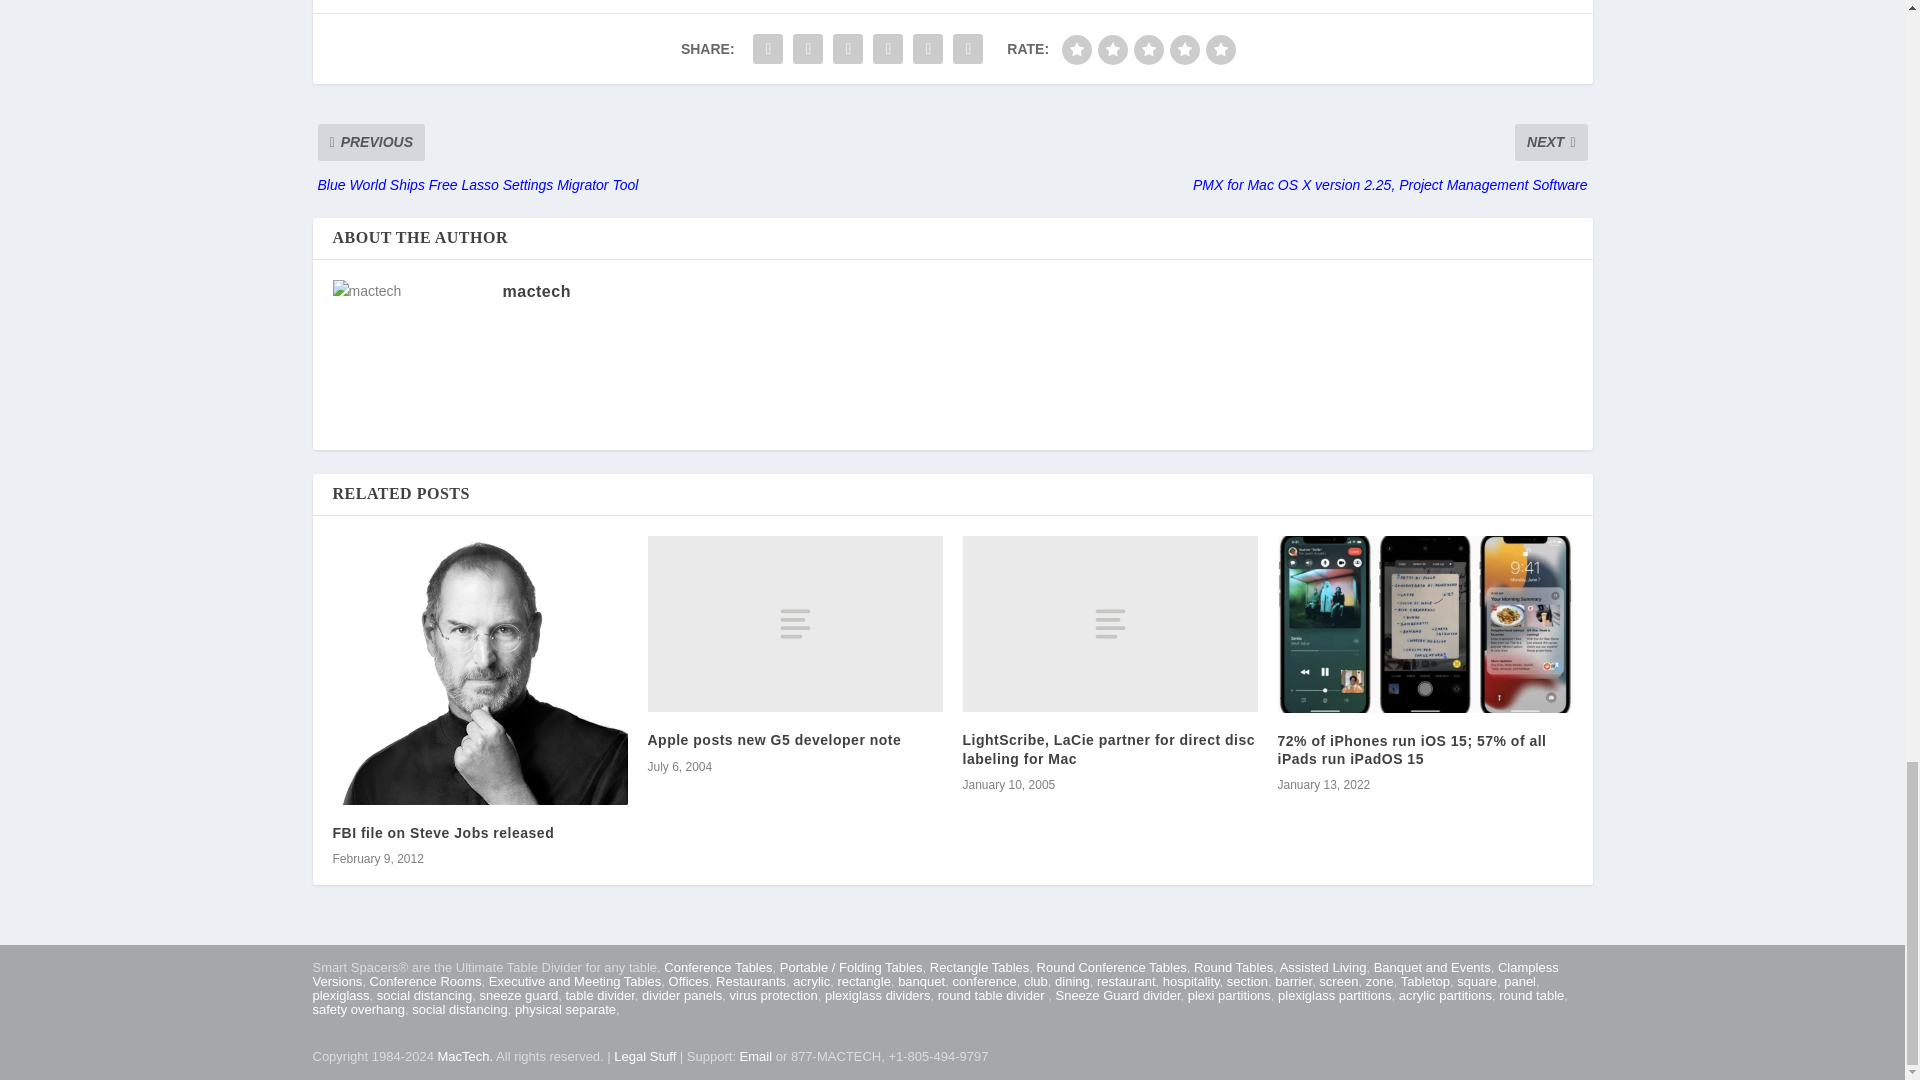 This screenshot has width=1920, height=1080. I want to click on Share "CGIScripter 2.08 Enterprise Edition" via Tumblr, so click(847, 49).